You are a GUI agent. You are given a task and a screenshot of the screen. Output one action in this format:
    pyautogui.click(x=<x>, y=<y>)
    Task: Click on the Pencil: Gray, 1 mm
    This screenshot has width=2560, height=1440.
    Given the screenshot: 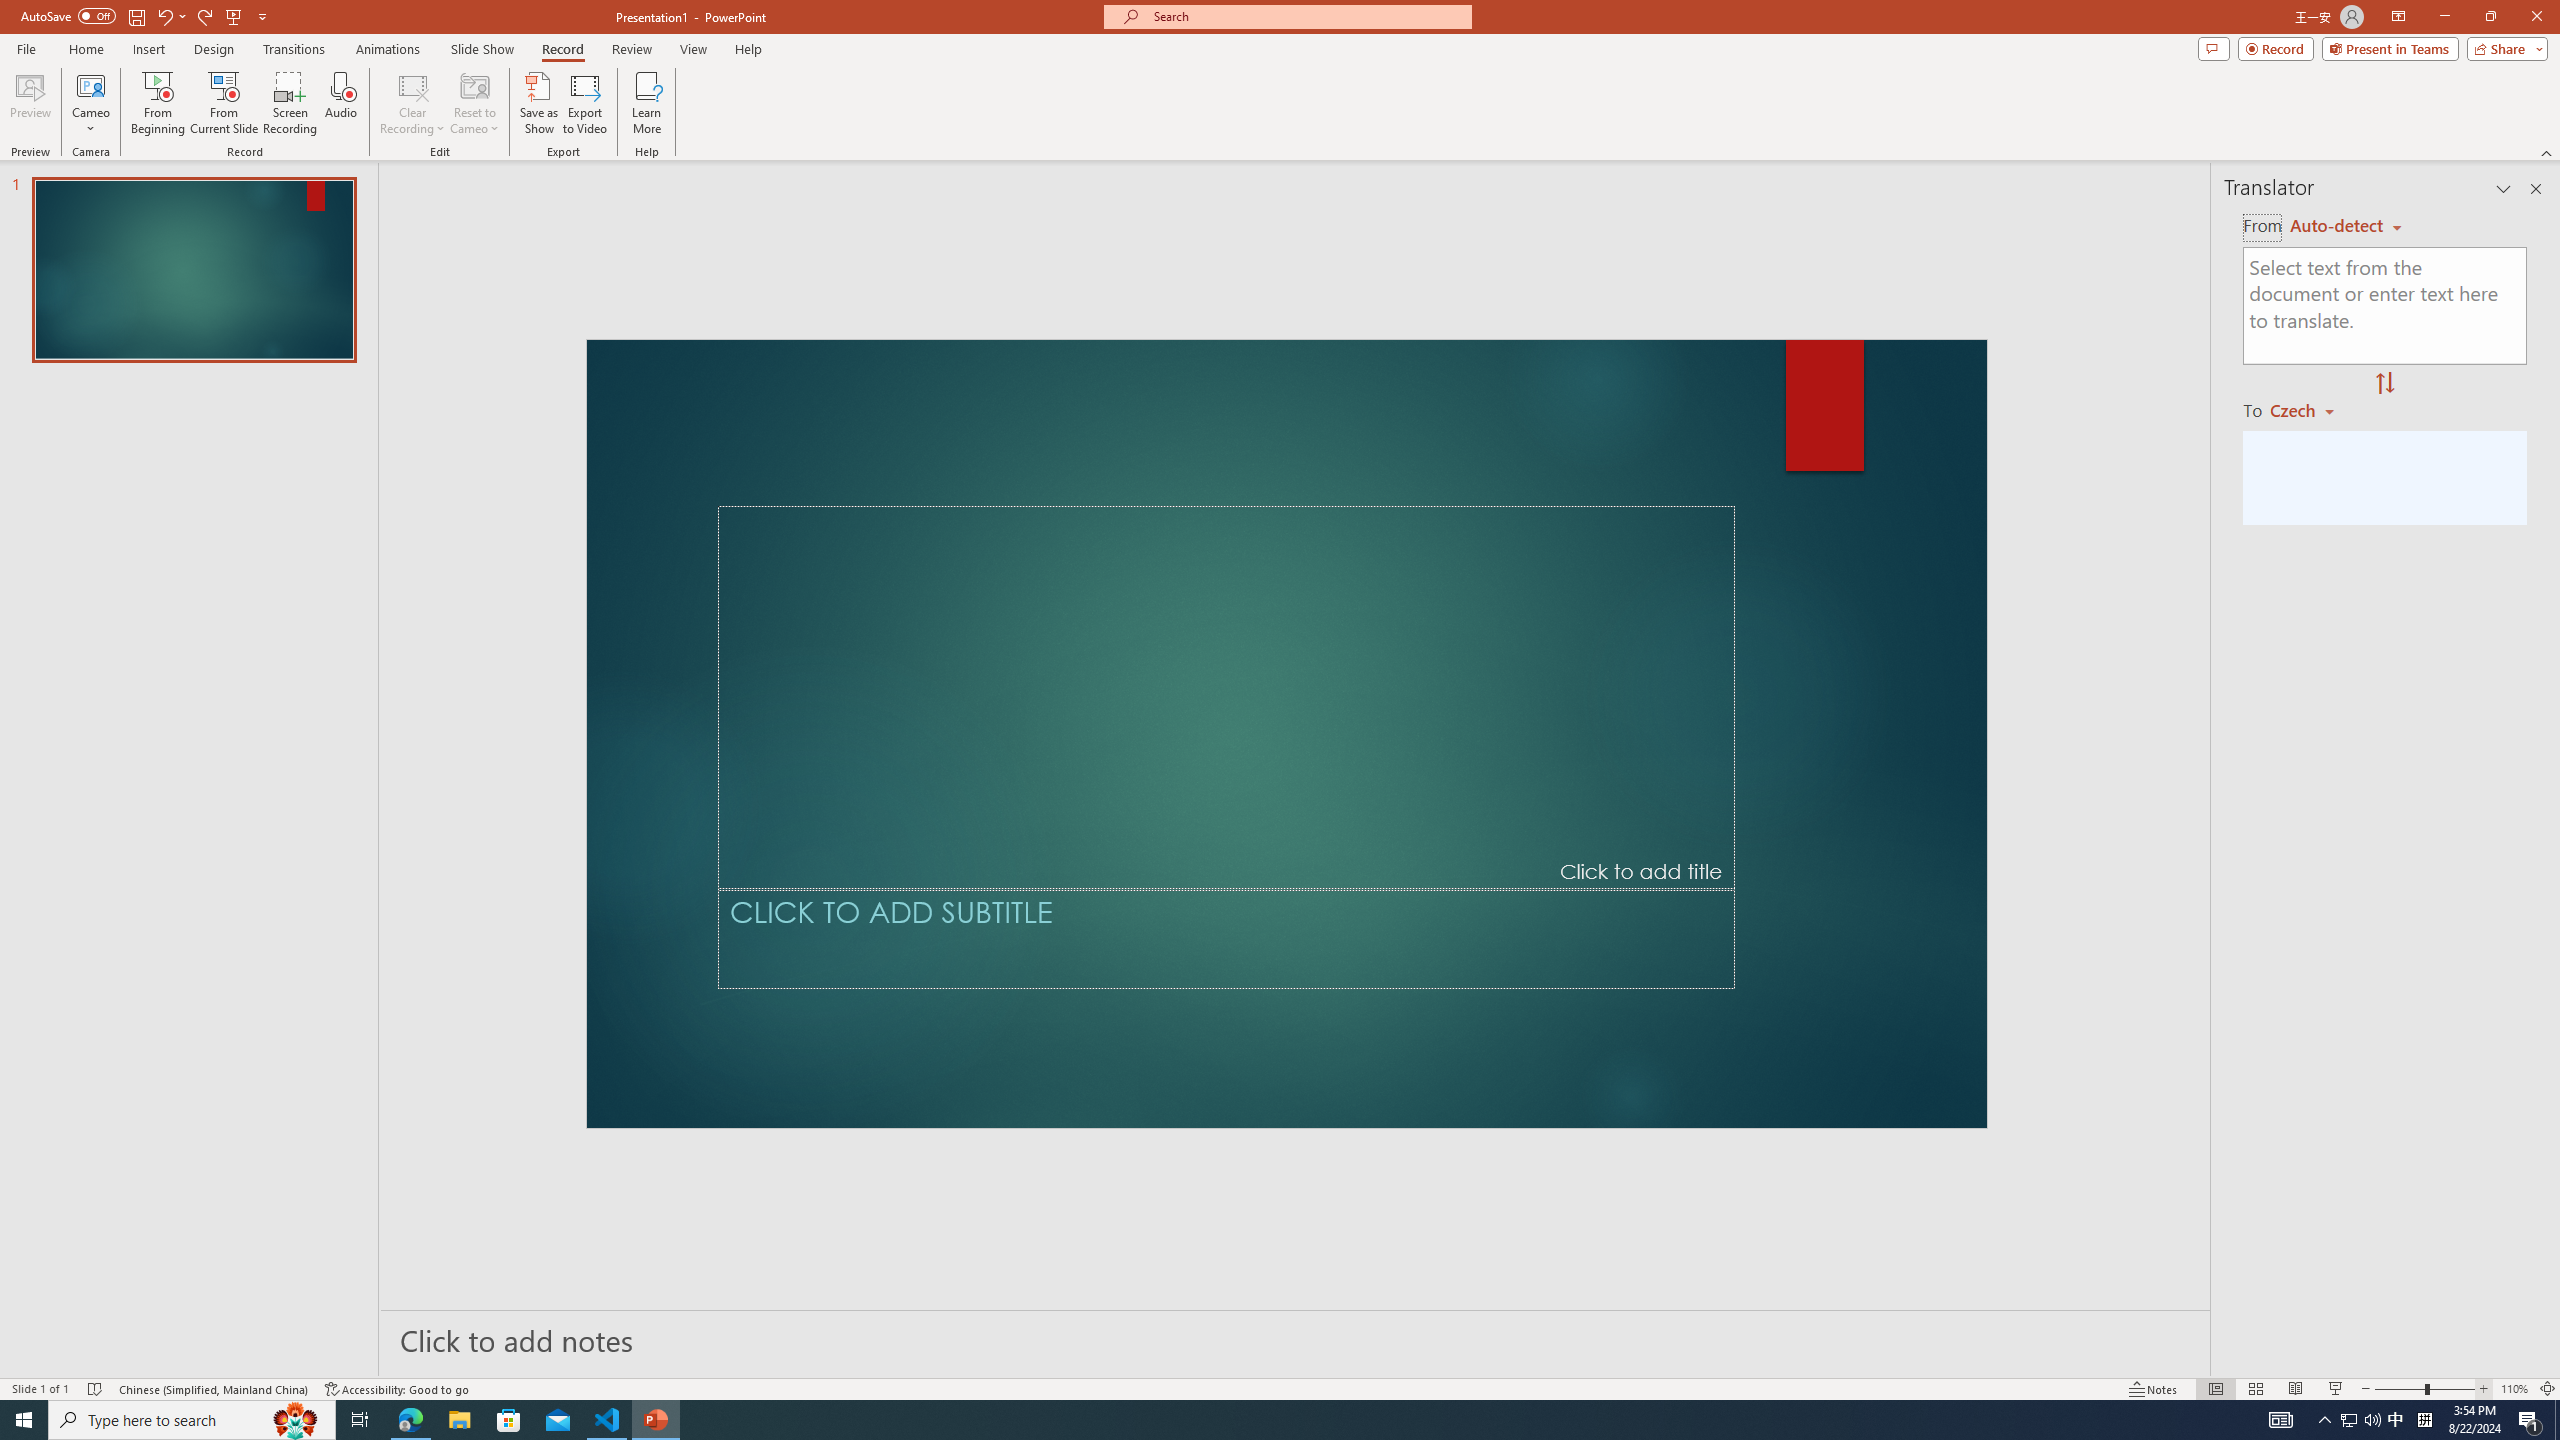 What is the action you would take?
    pyautogui.click(x=498, y=156)
    